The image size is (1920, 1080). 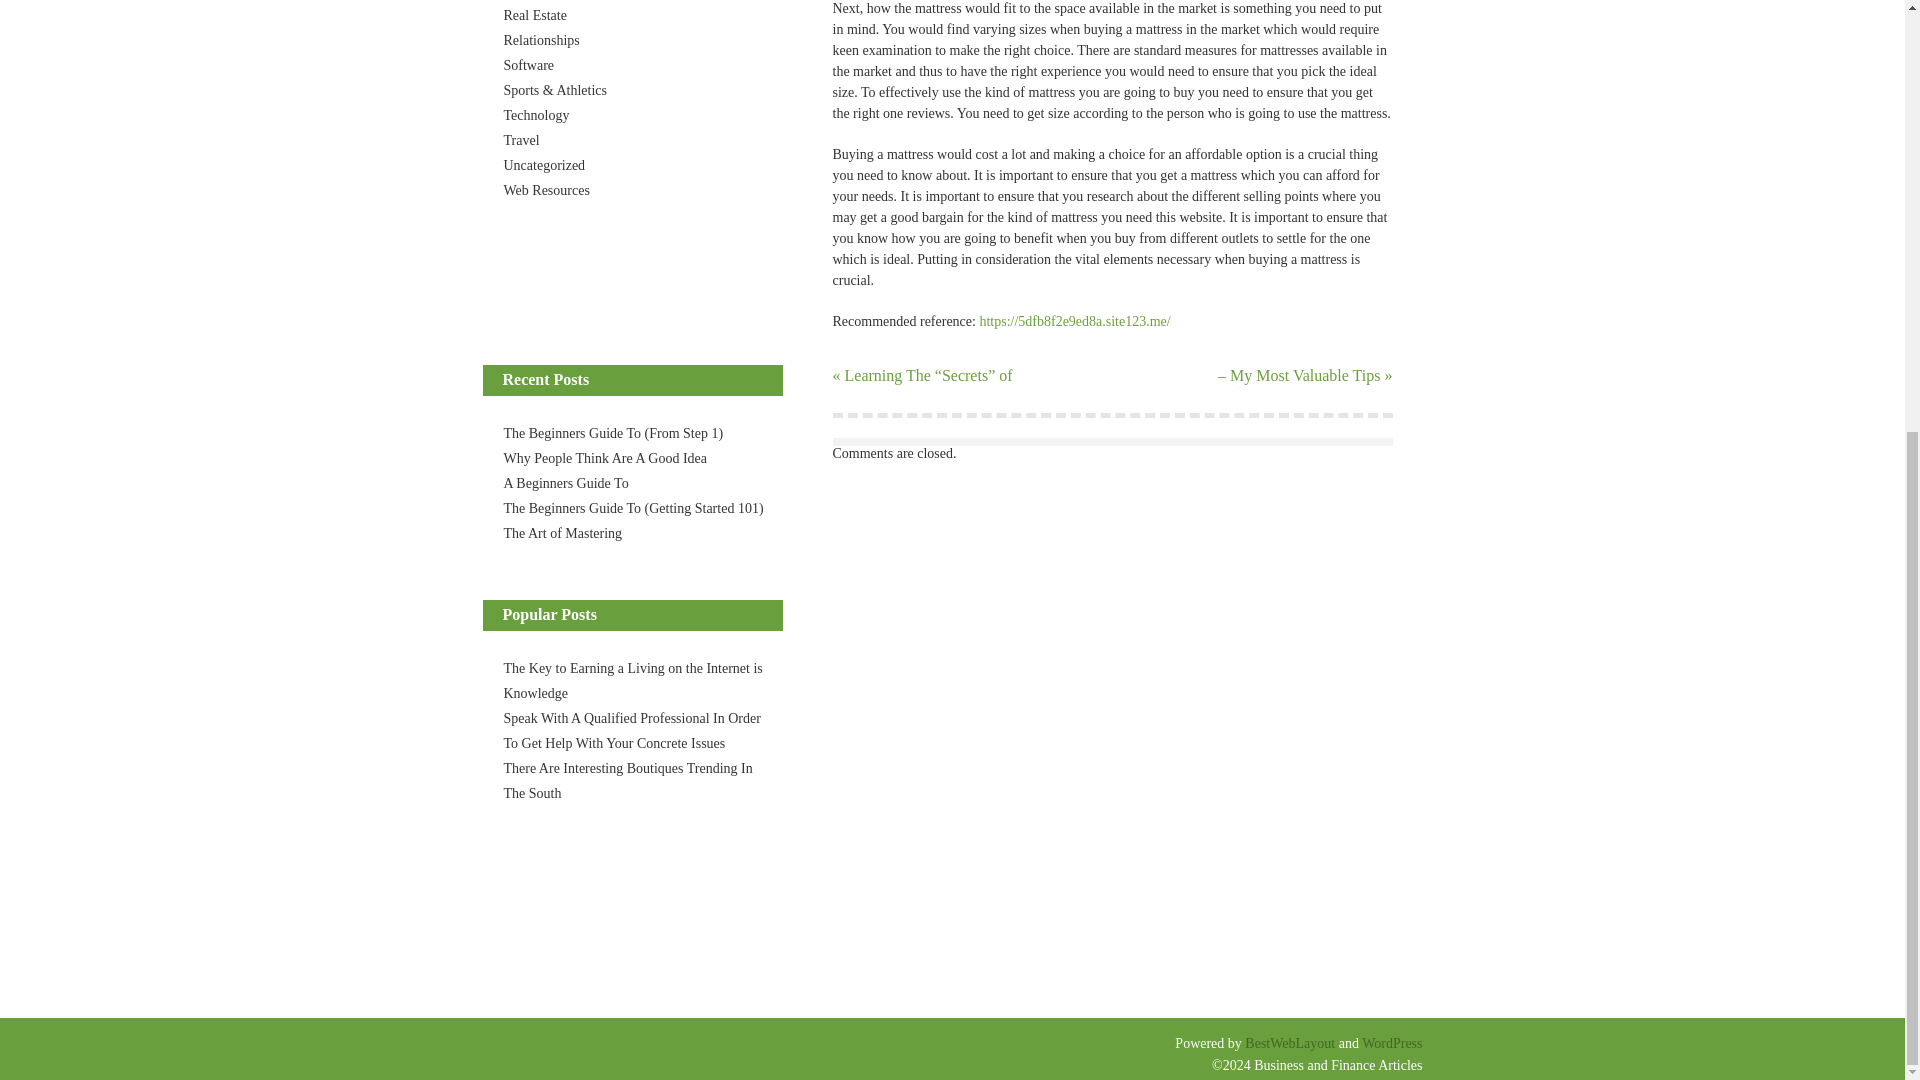 What do you see at coordinates (528, 66) in the screenshot?
I see `Software` at bounding box center [528, 66].